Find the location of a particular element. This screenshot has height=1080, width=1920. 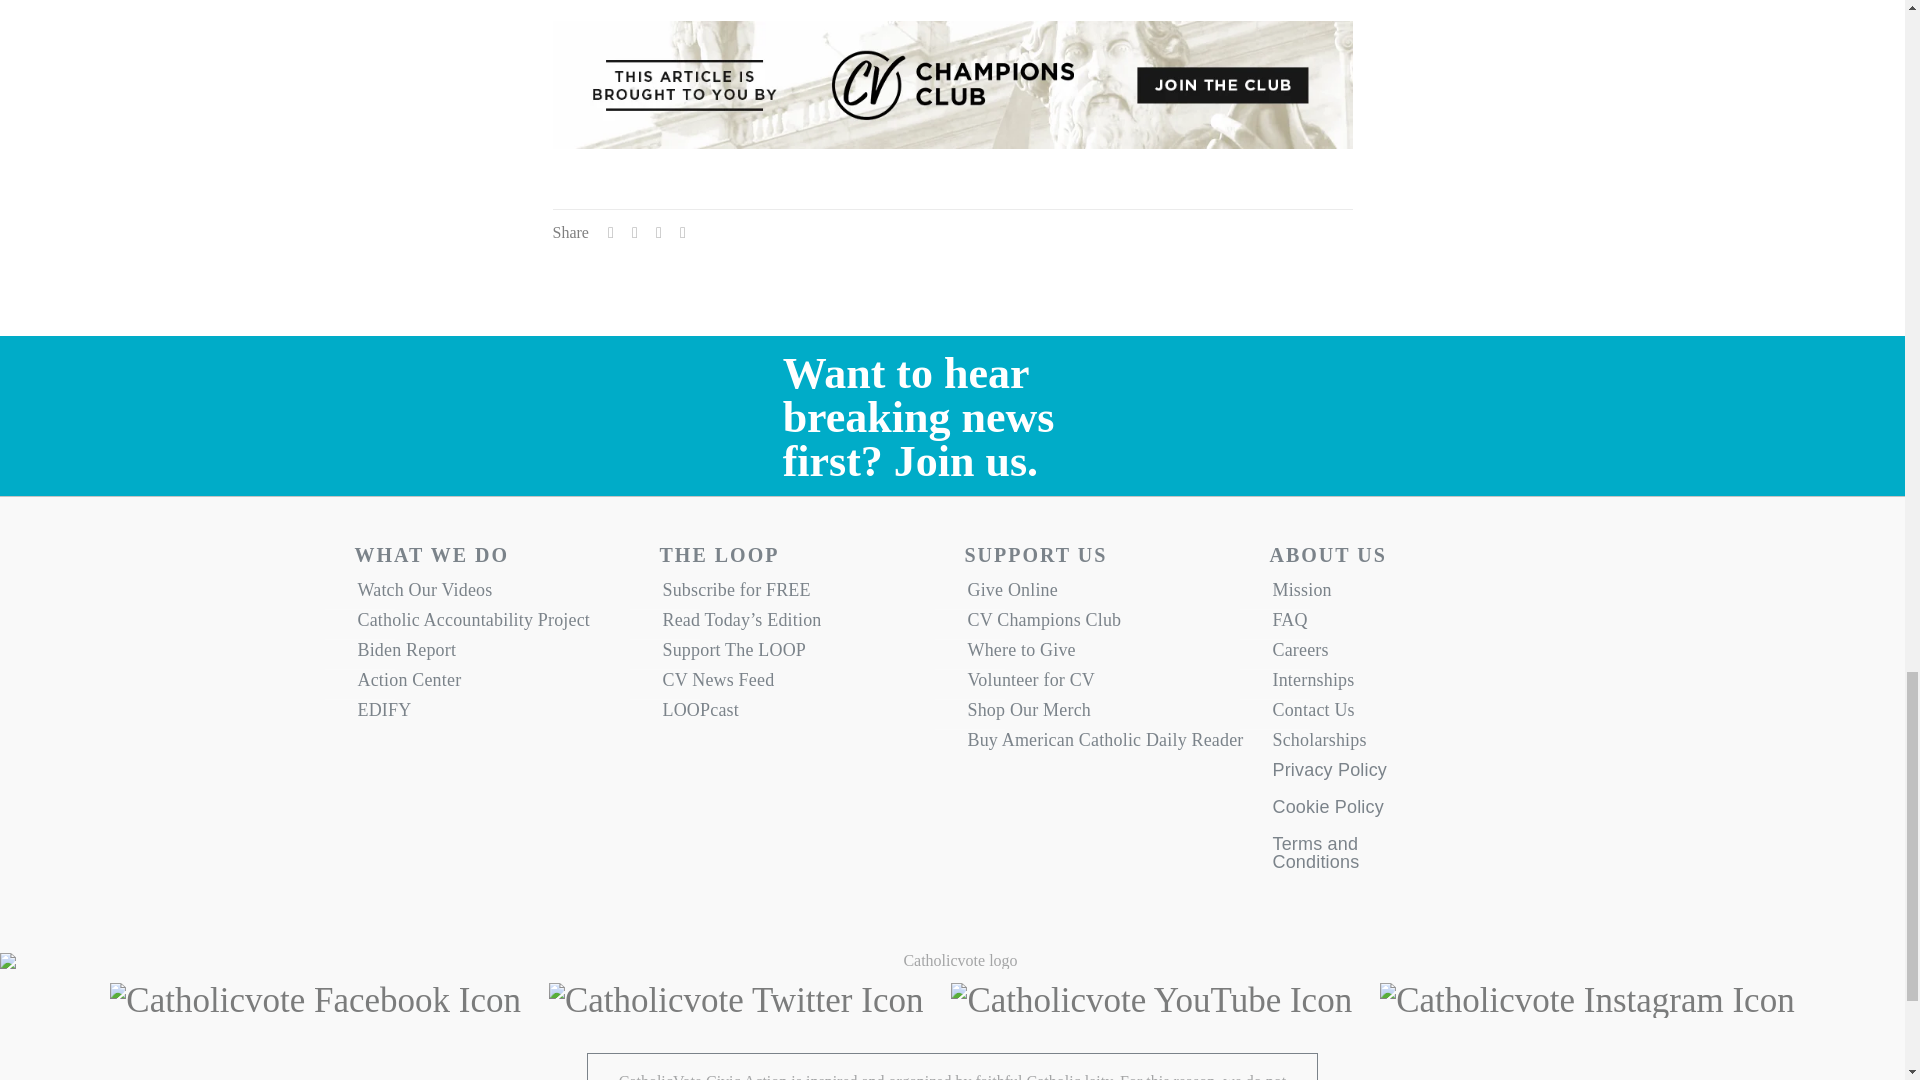

Catholic Accountability Project is located at coordinates (494, 625).